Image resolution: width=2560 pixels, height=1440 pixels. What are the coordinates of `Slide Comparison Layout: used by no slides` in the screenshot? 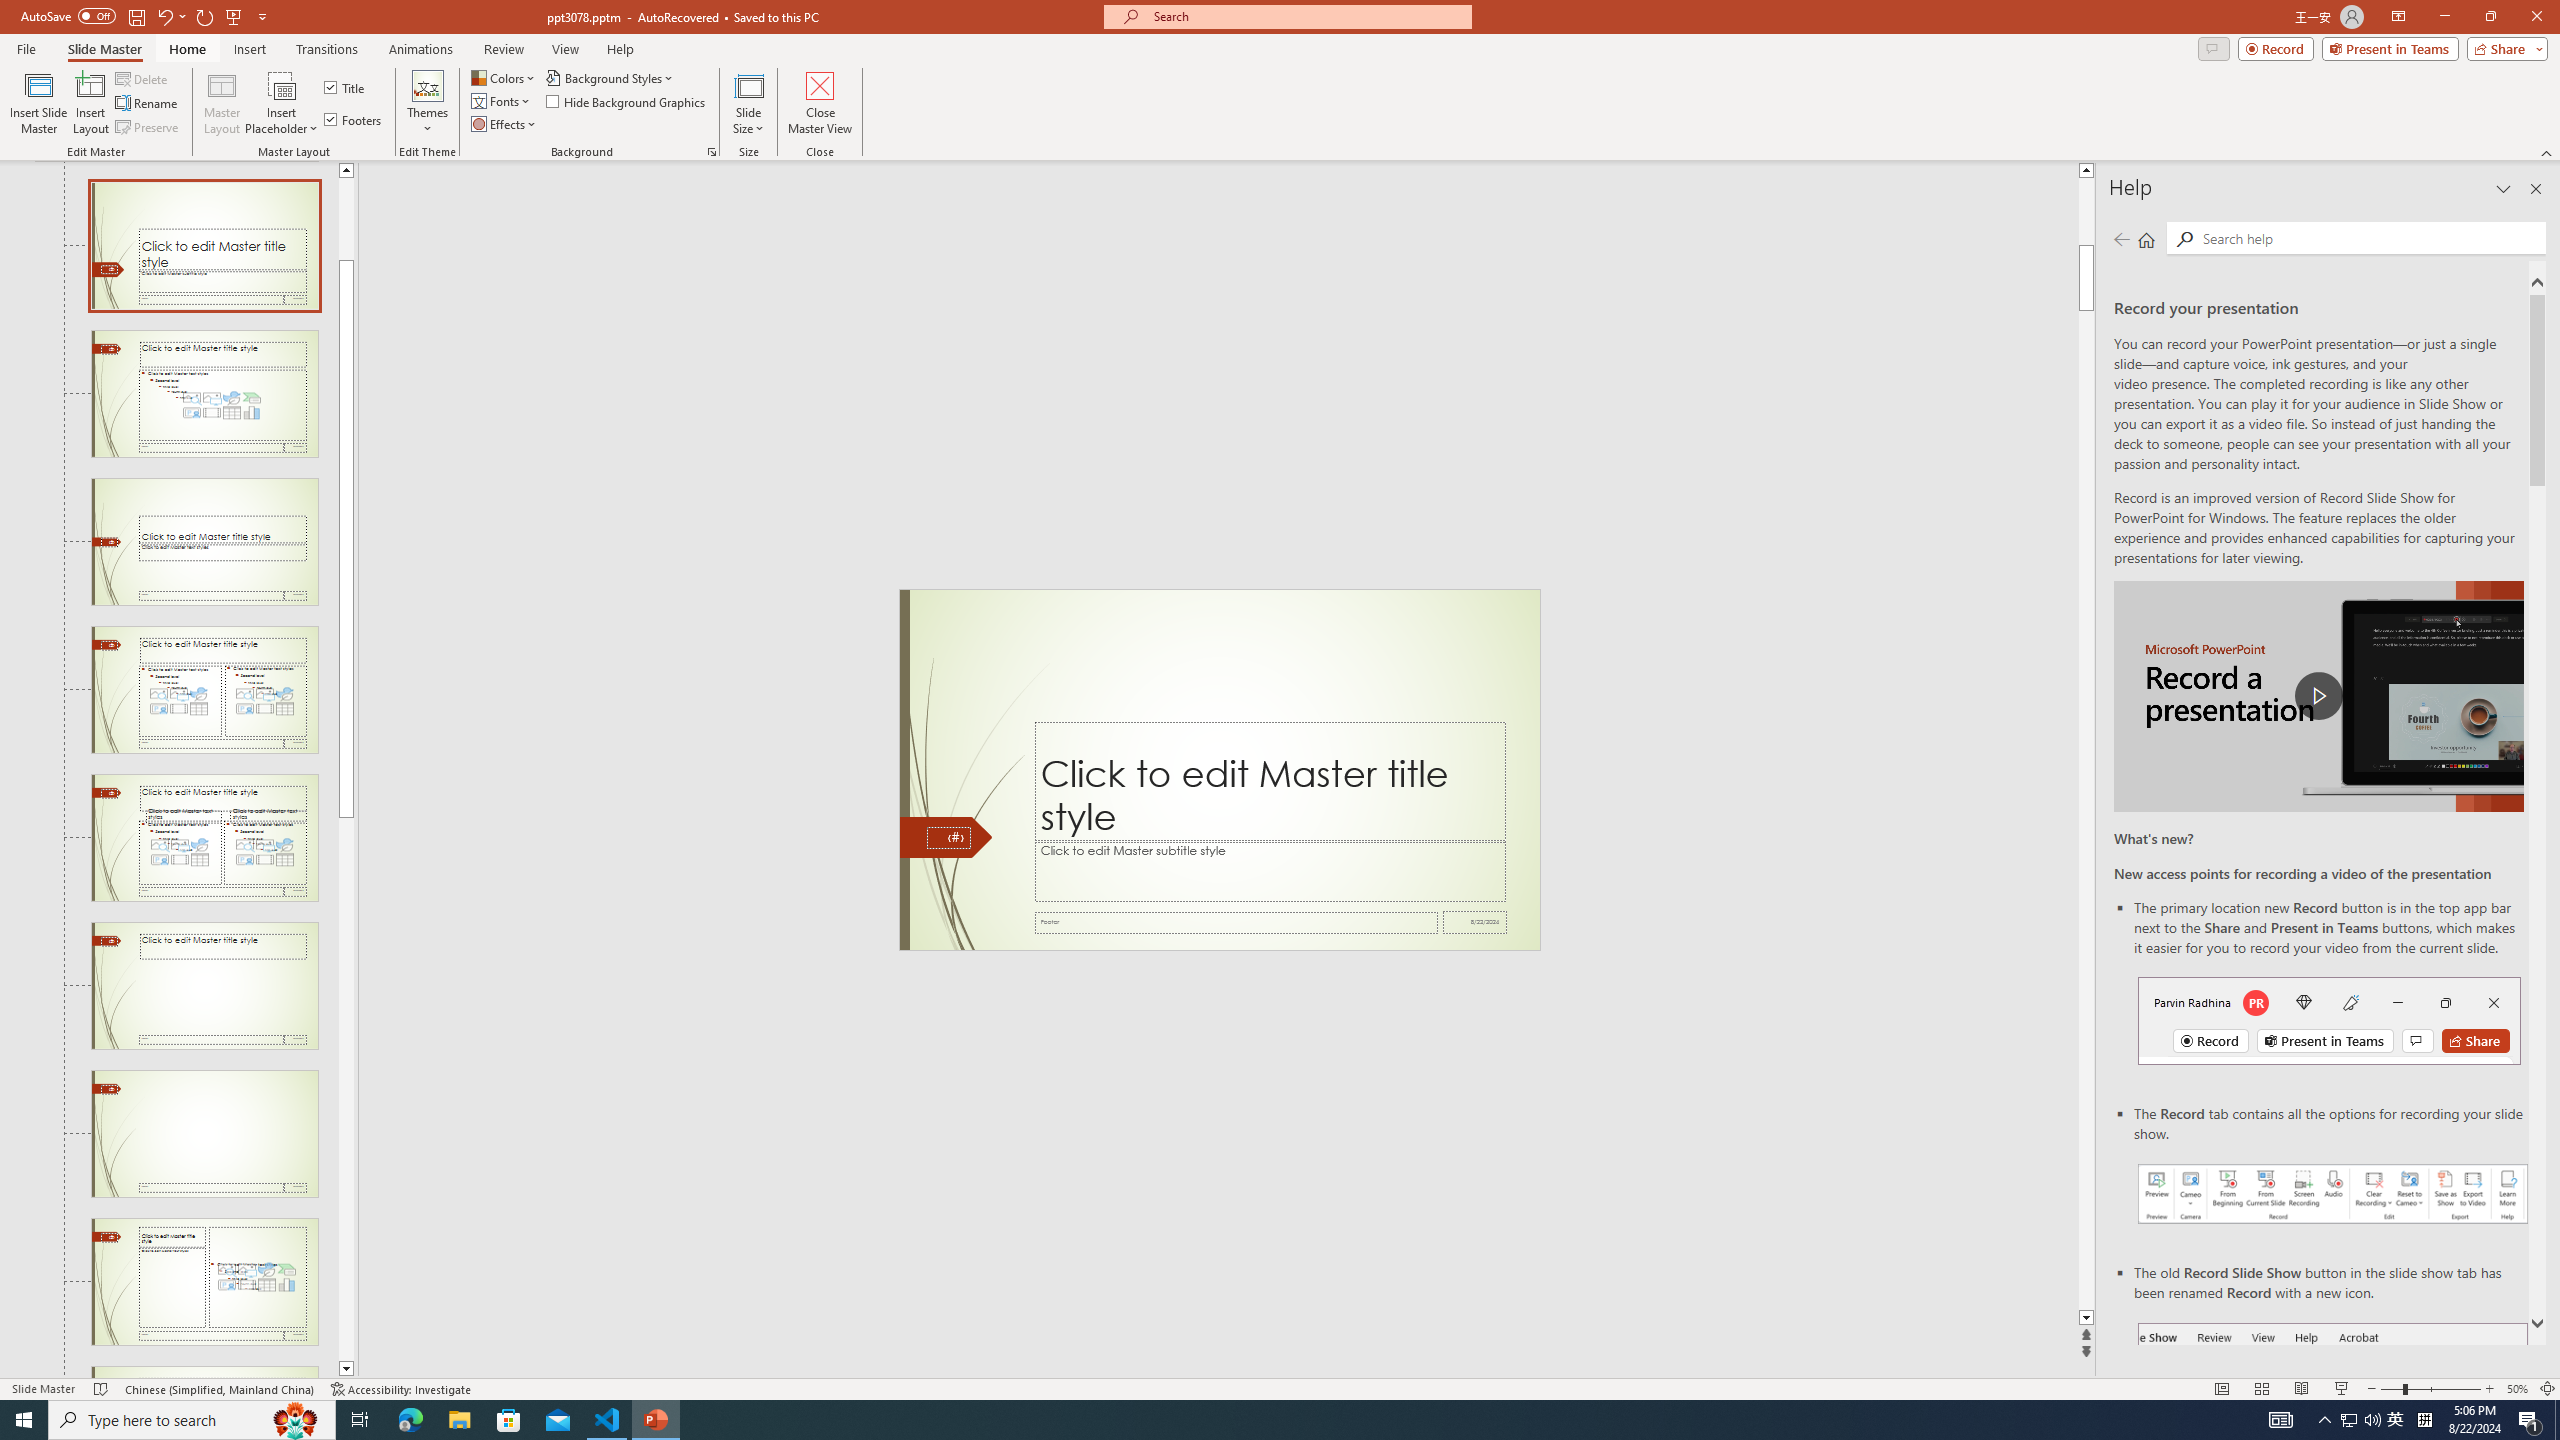 It's located at (204, 838).